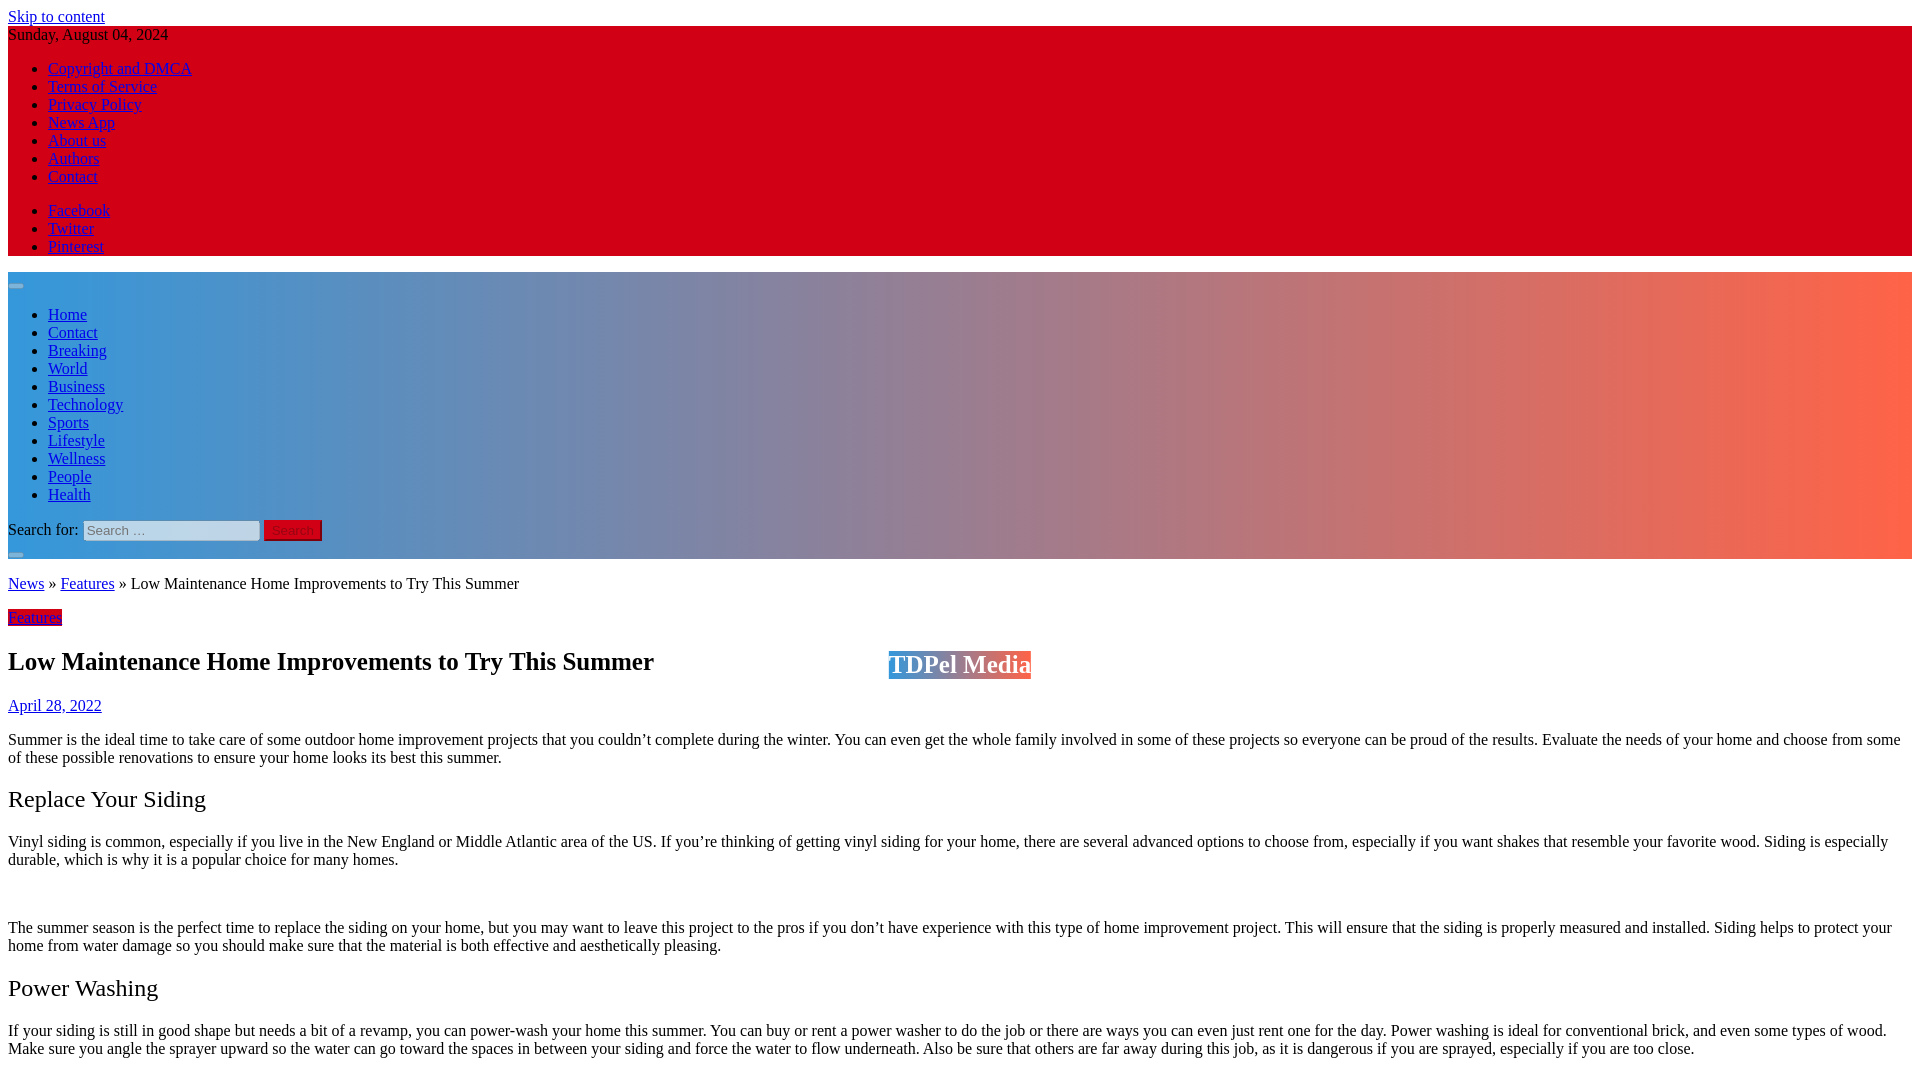  What do you see at coordinates (69, 494) in the screenshot?
I see `Health` at bounding box center [69, 494].